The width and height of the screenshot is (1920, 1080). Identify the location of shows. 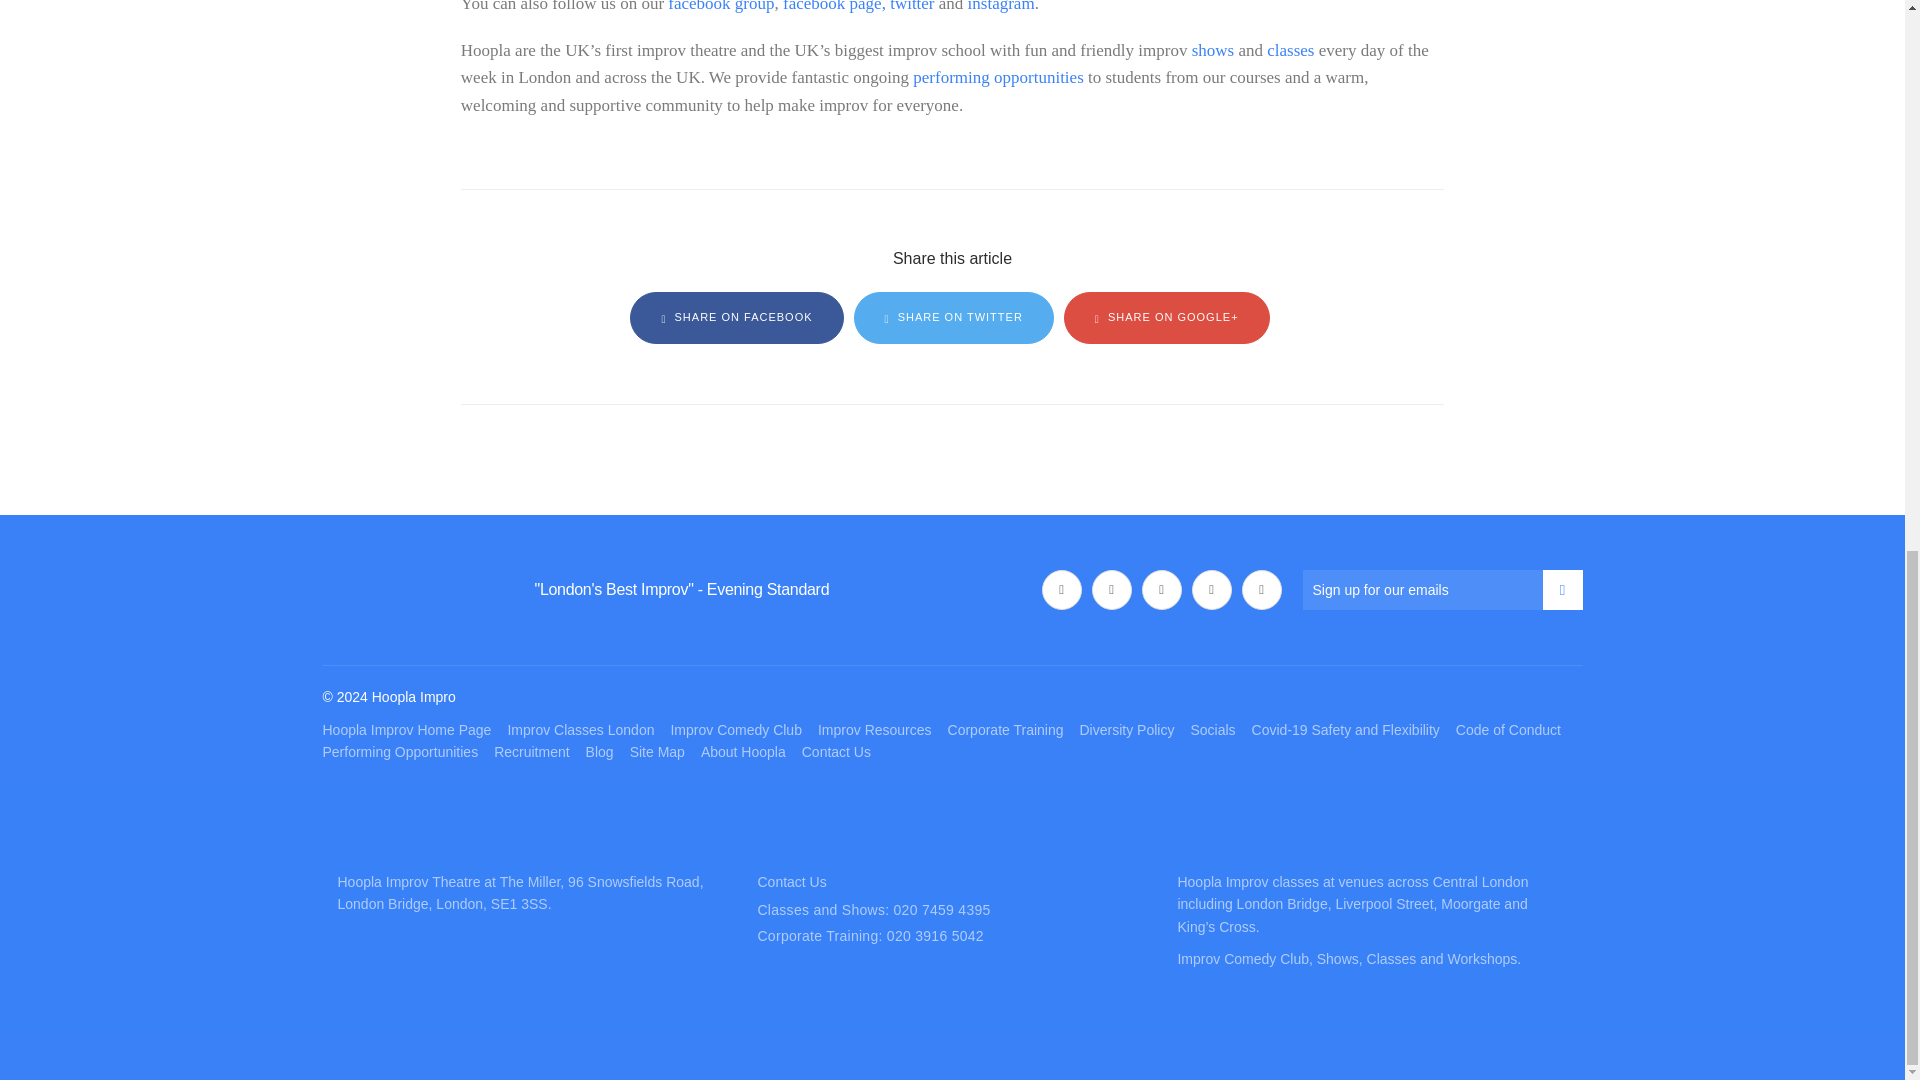
(1213, 50).